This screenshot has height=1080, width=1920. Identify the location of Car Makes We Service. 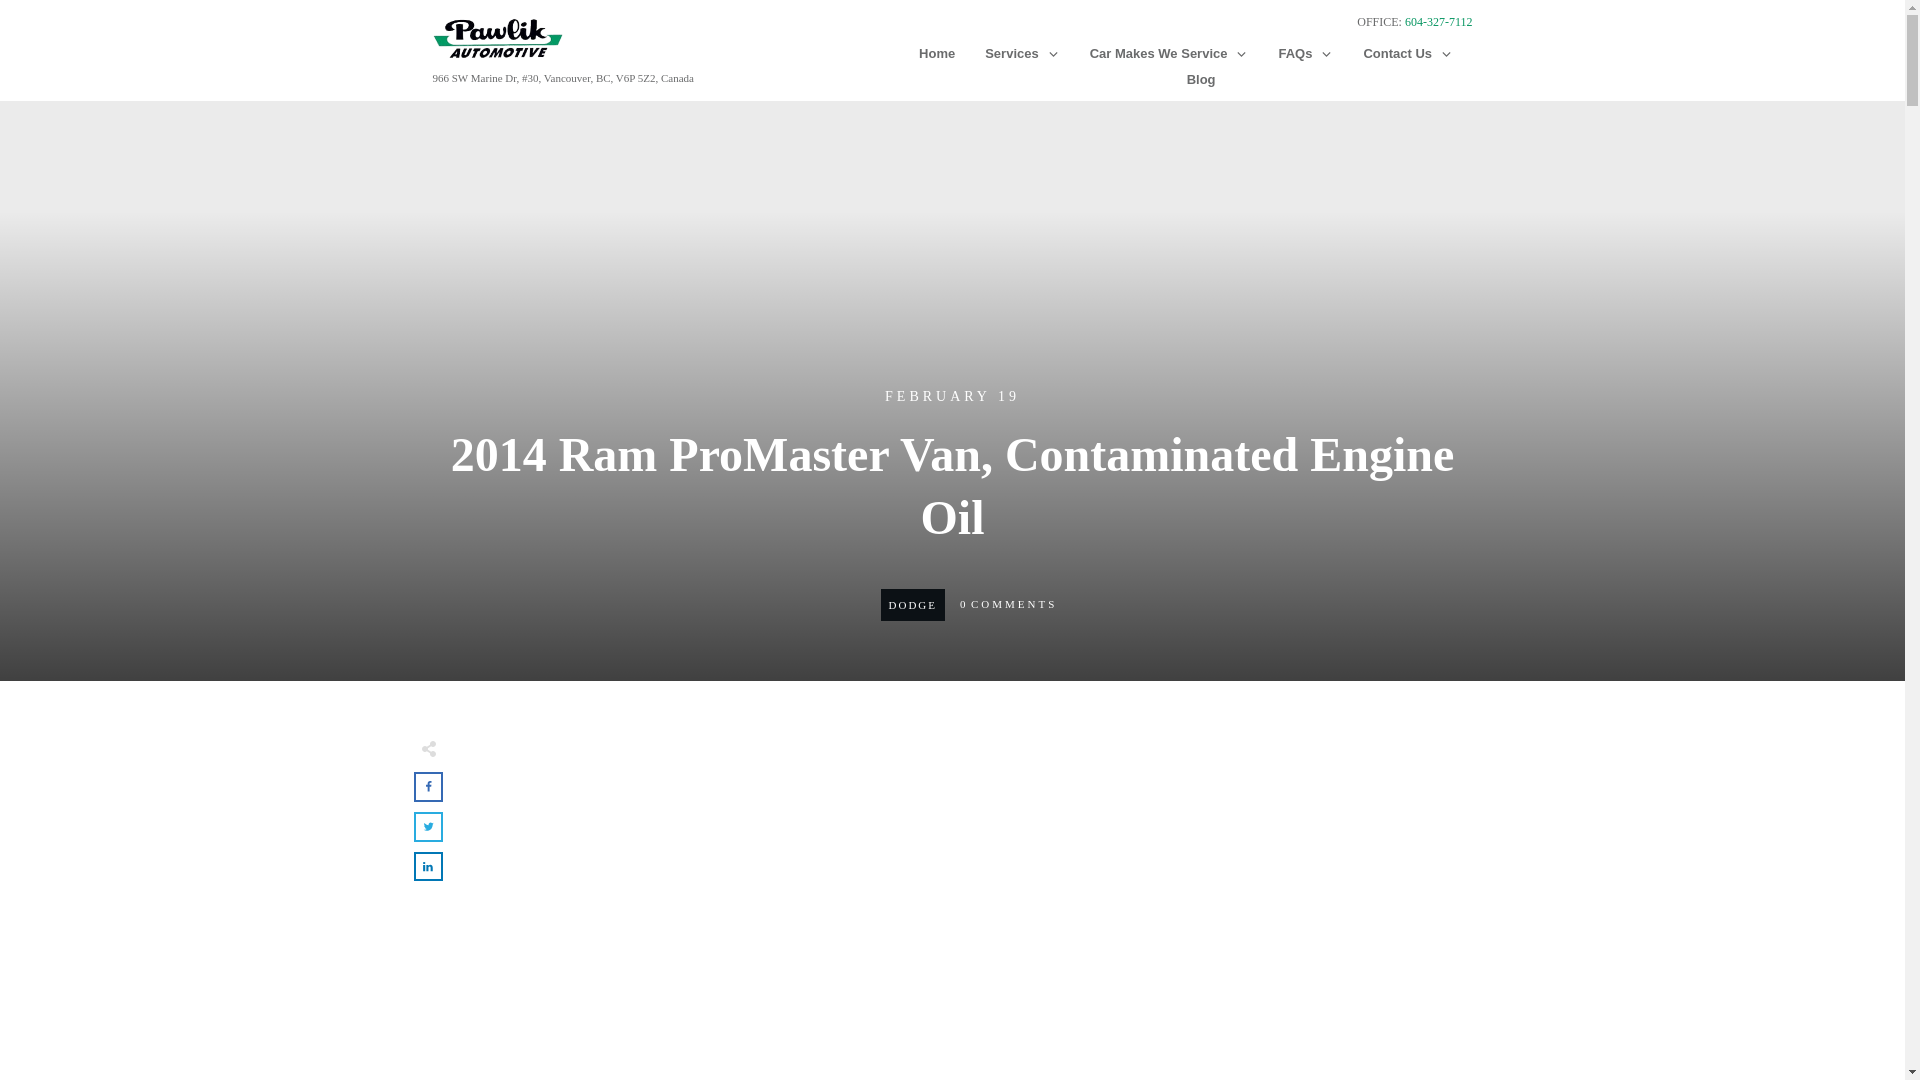
(1170, 54).